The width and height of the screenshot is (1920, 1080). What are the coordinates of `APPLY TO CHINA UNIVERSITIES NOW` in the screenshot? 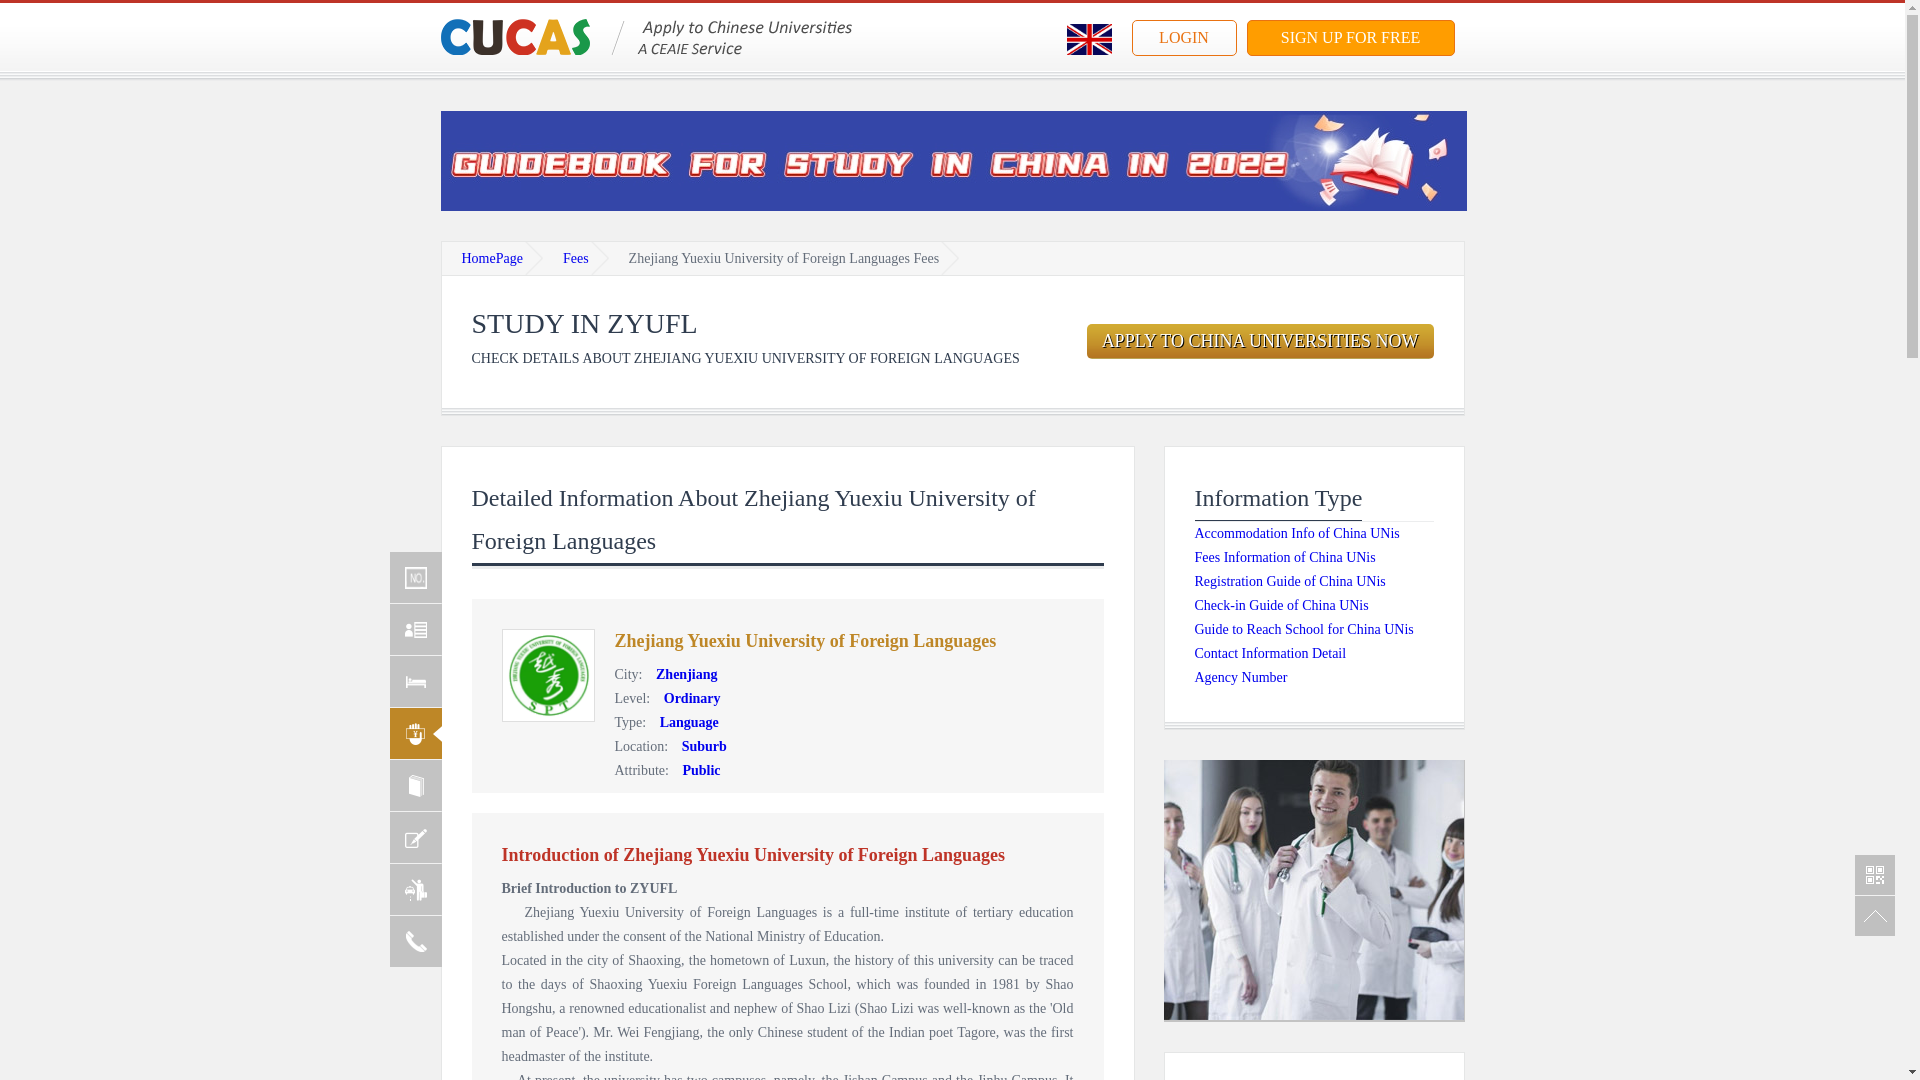 It's located at (1260, 341).